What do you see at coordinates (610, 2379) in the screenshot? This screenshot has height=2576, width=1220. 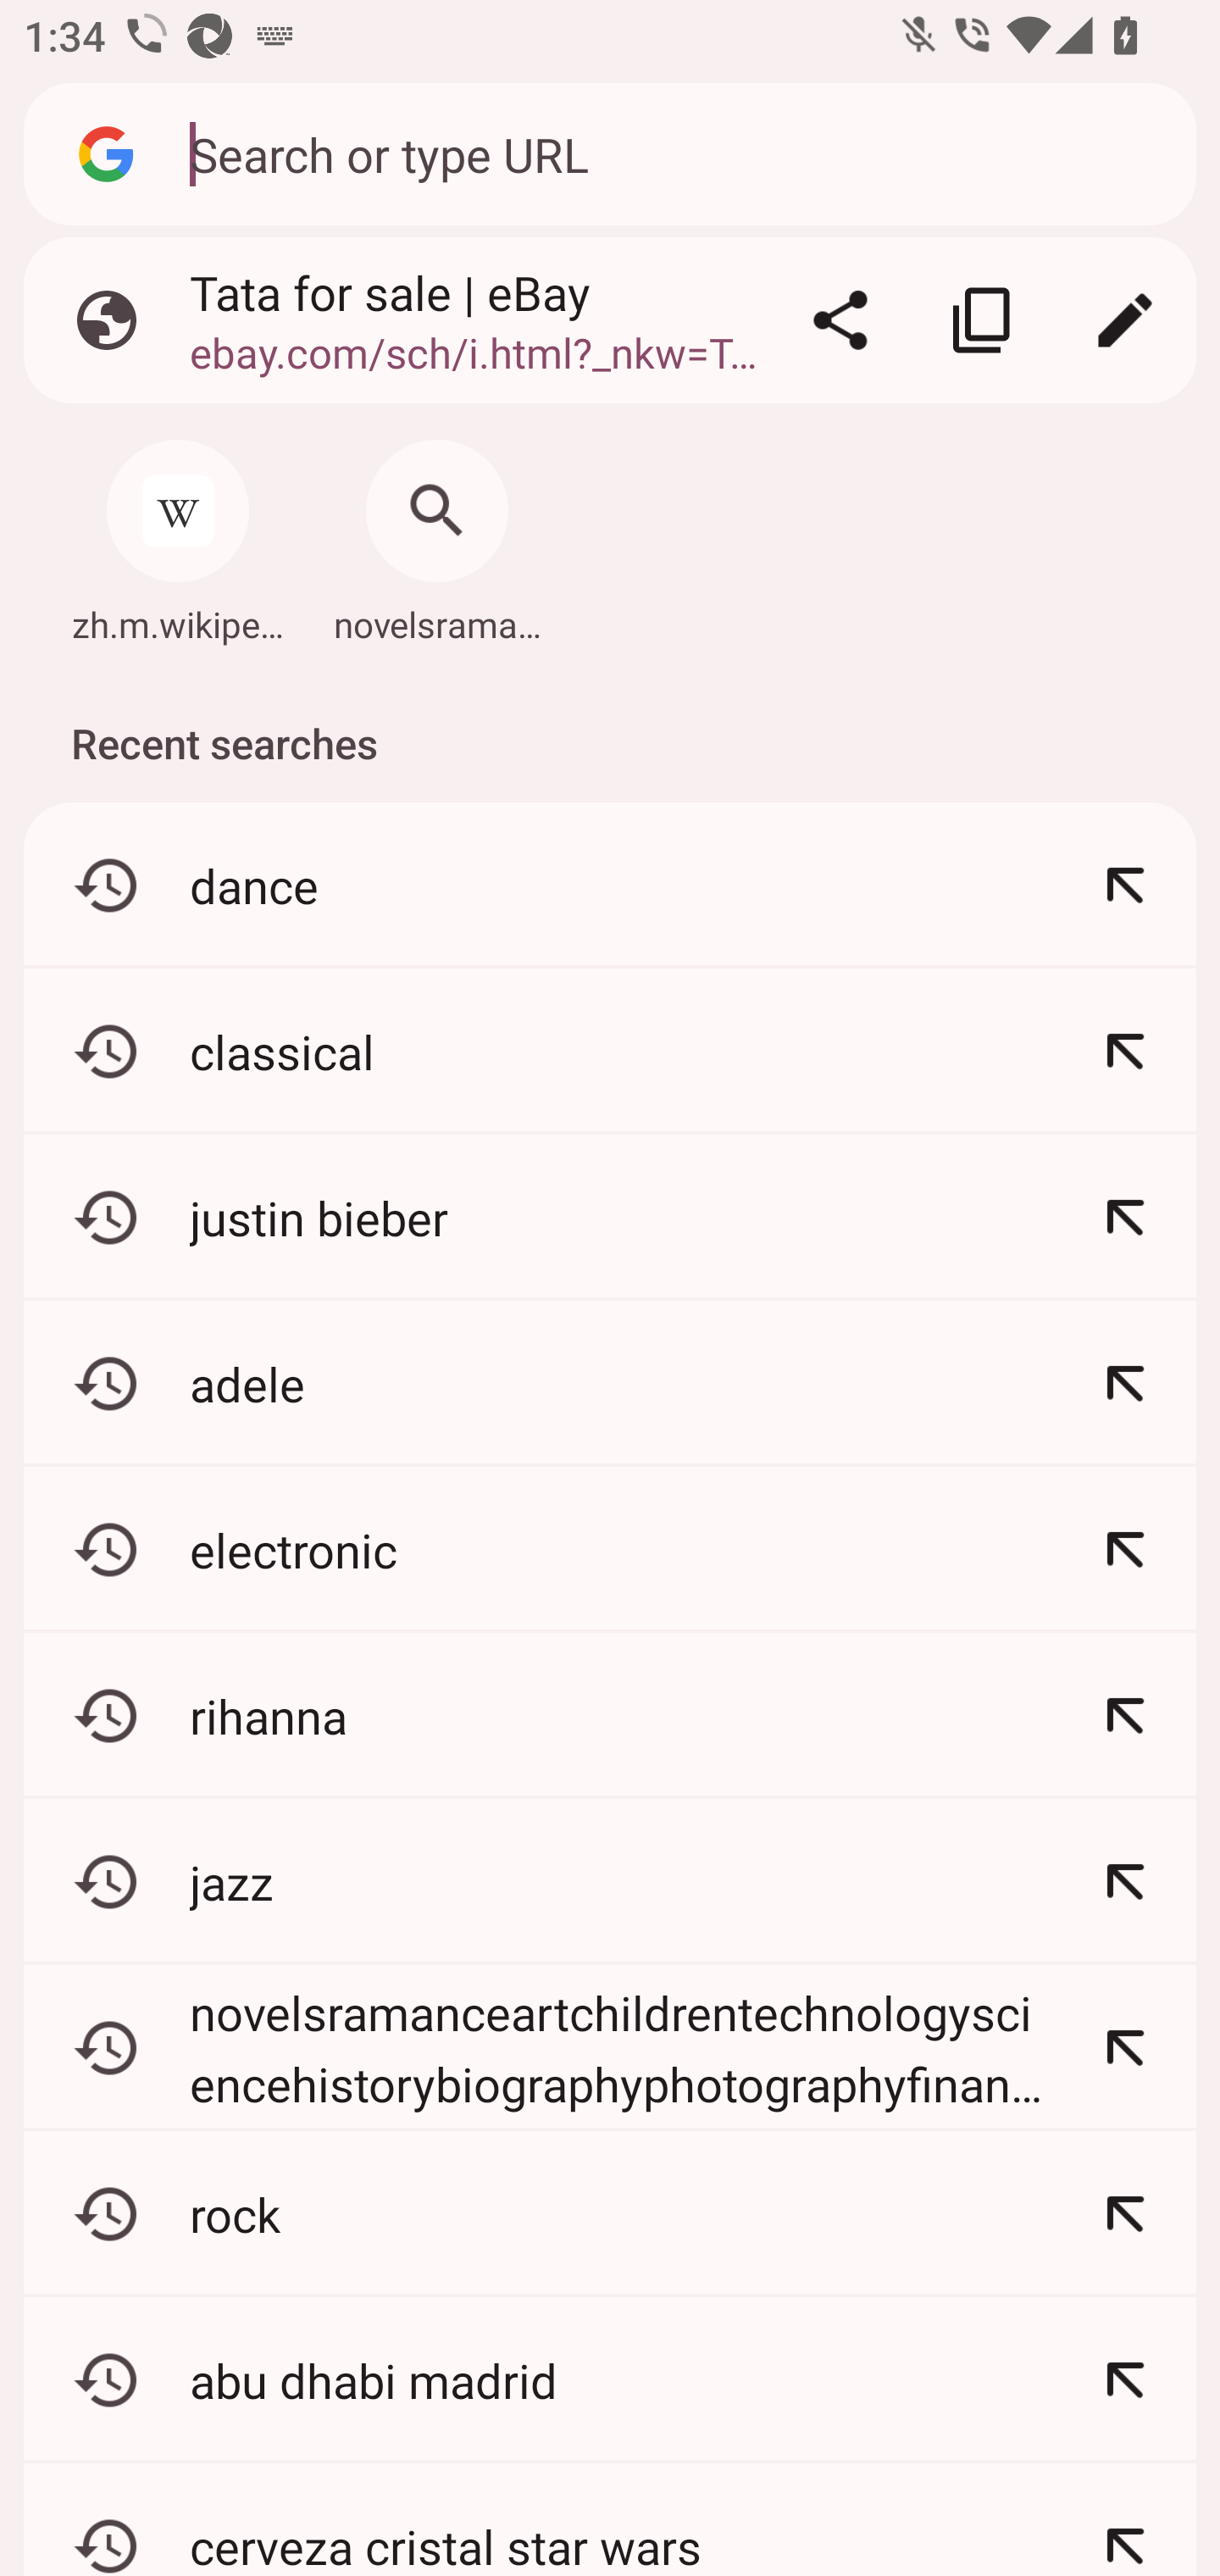 I see `abu dhabi madrid Refine: abu dhabi madrid` at bounding box center [610, 2379].